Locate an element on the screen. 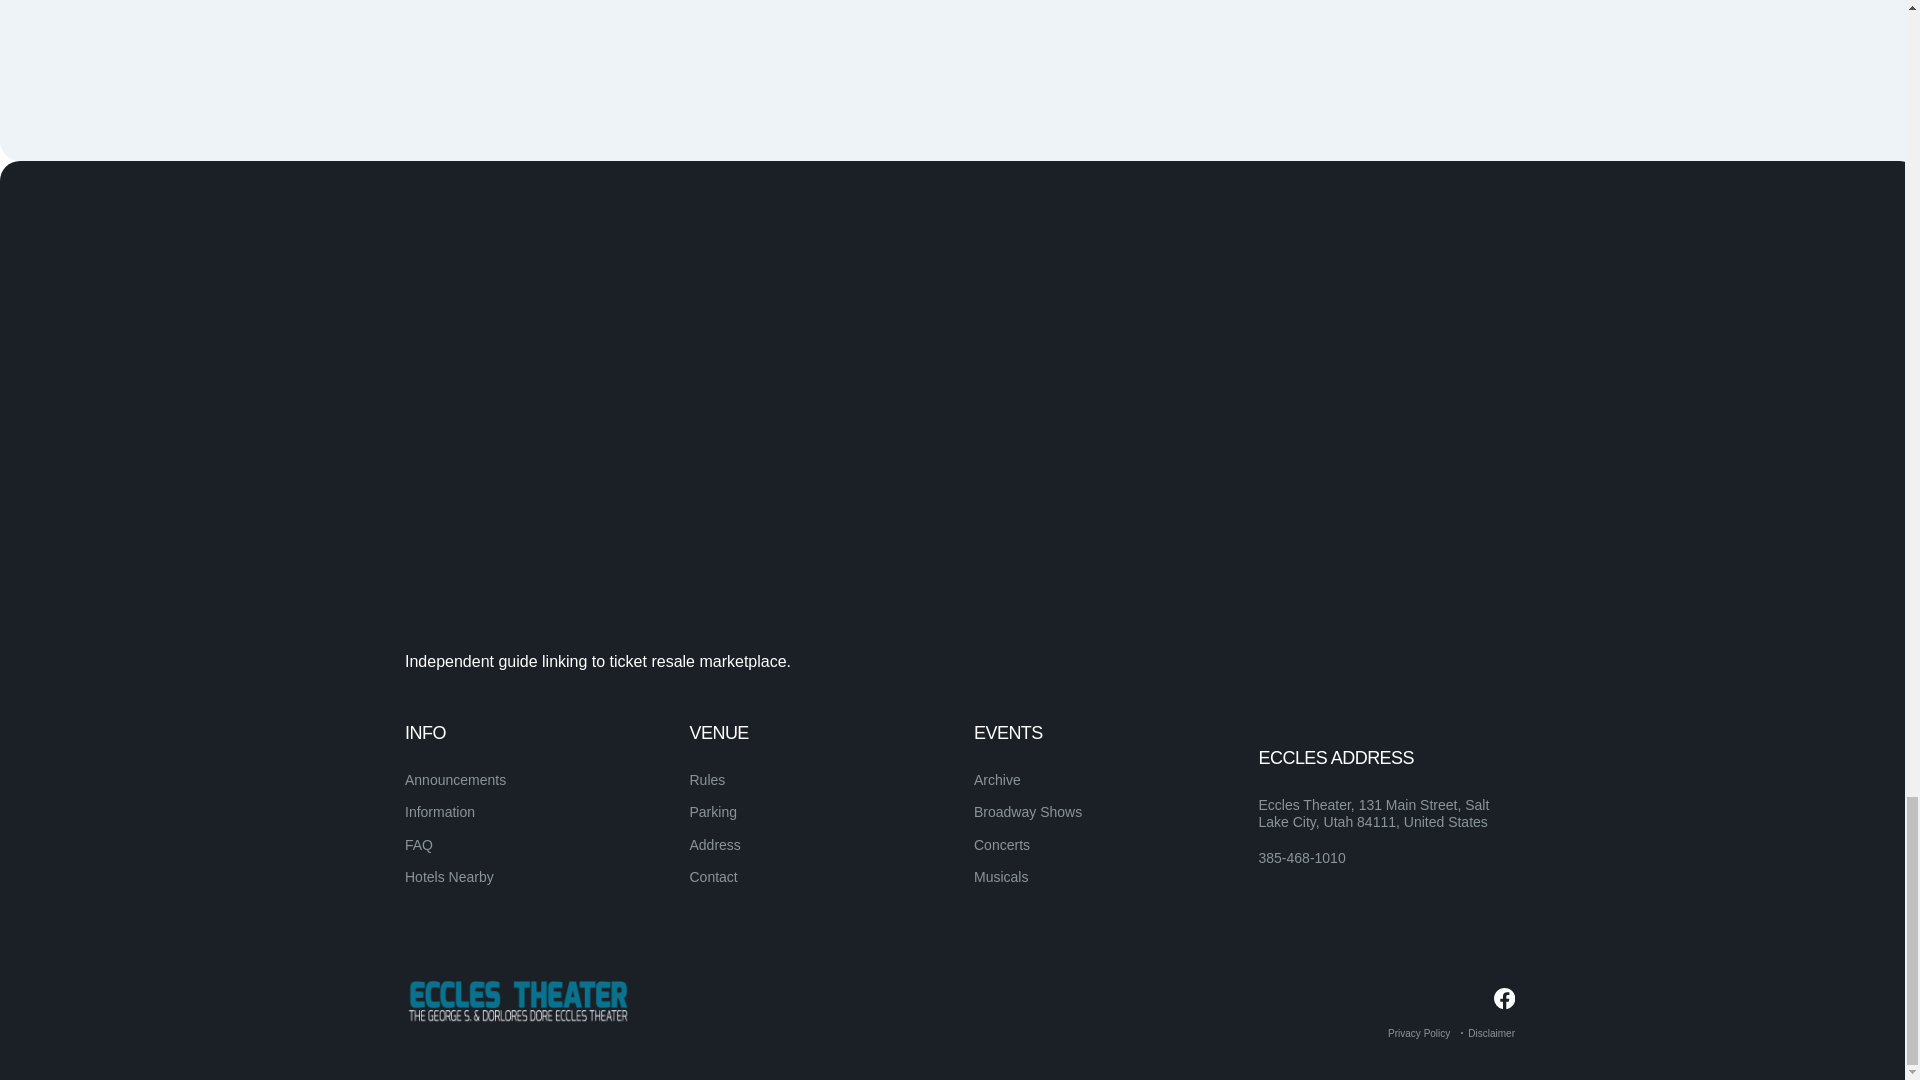 This screenshot has height=1080, width=1920. Hotels Nearby is located at coordinates (449, 876).